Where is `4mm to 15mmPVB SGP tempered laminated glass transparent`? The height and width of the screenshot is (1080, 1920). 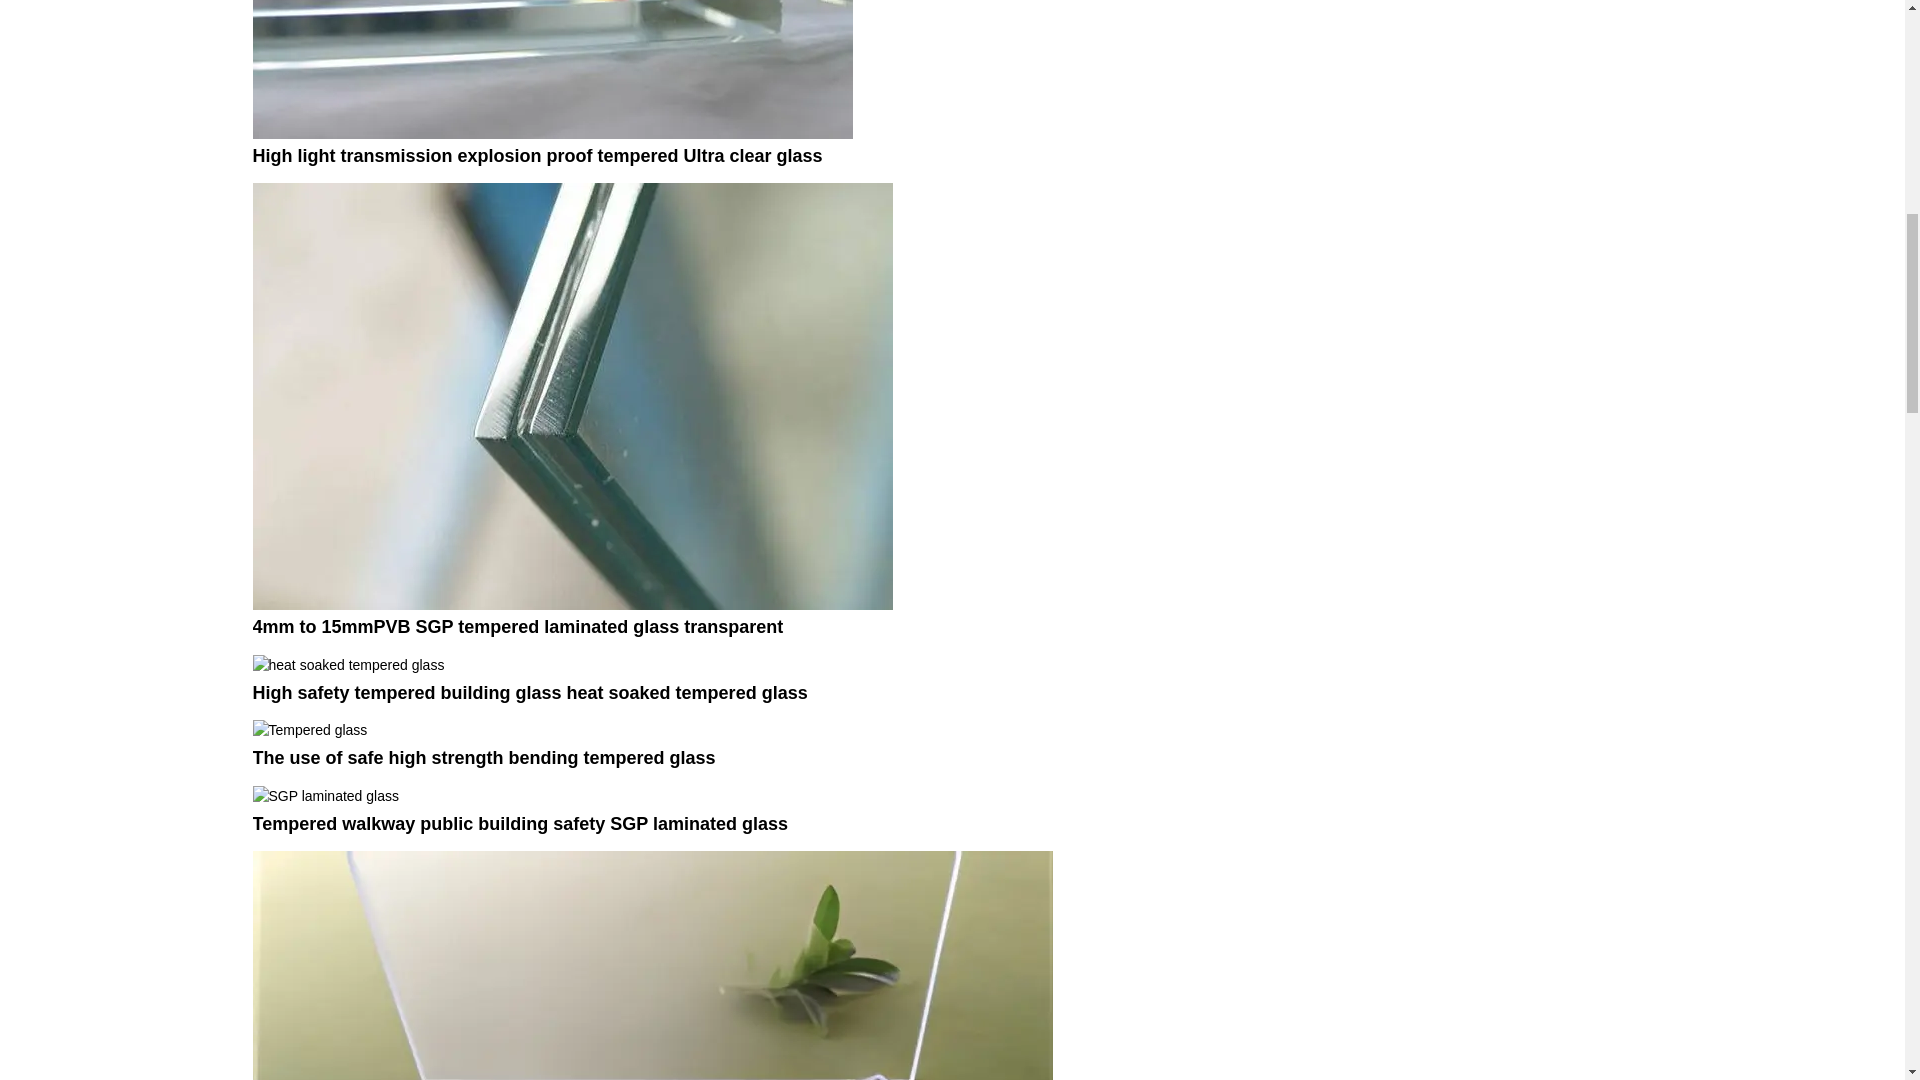
4mm to 15mmPVB SGP tempered laminated glass transparent is located at coordinates (517, 626).